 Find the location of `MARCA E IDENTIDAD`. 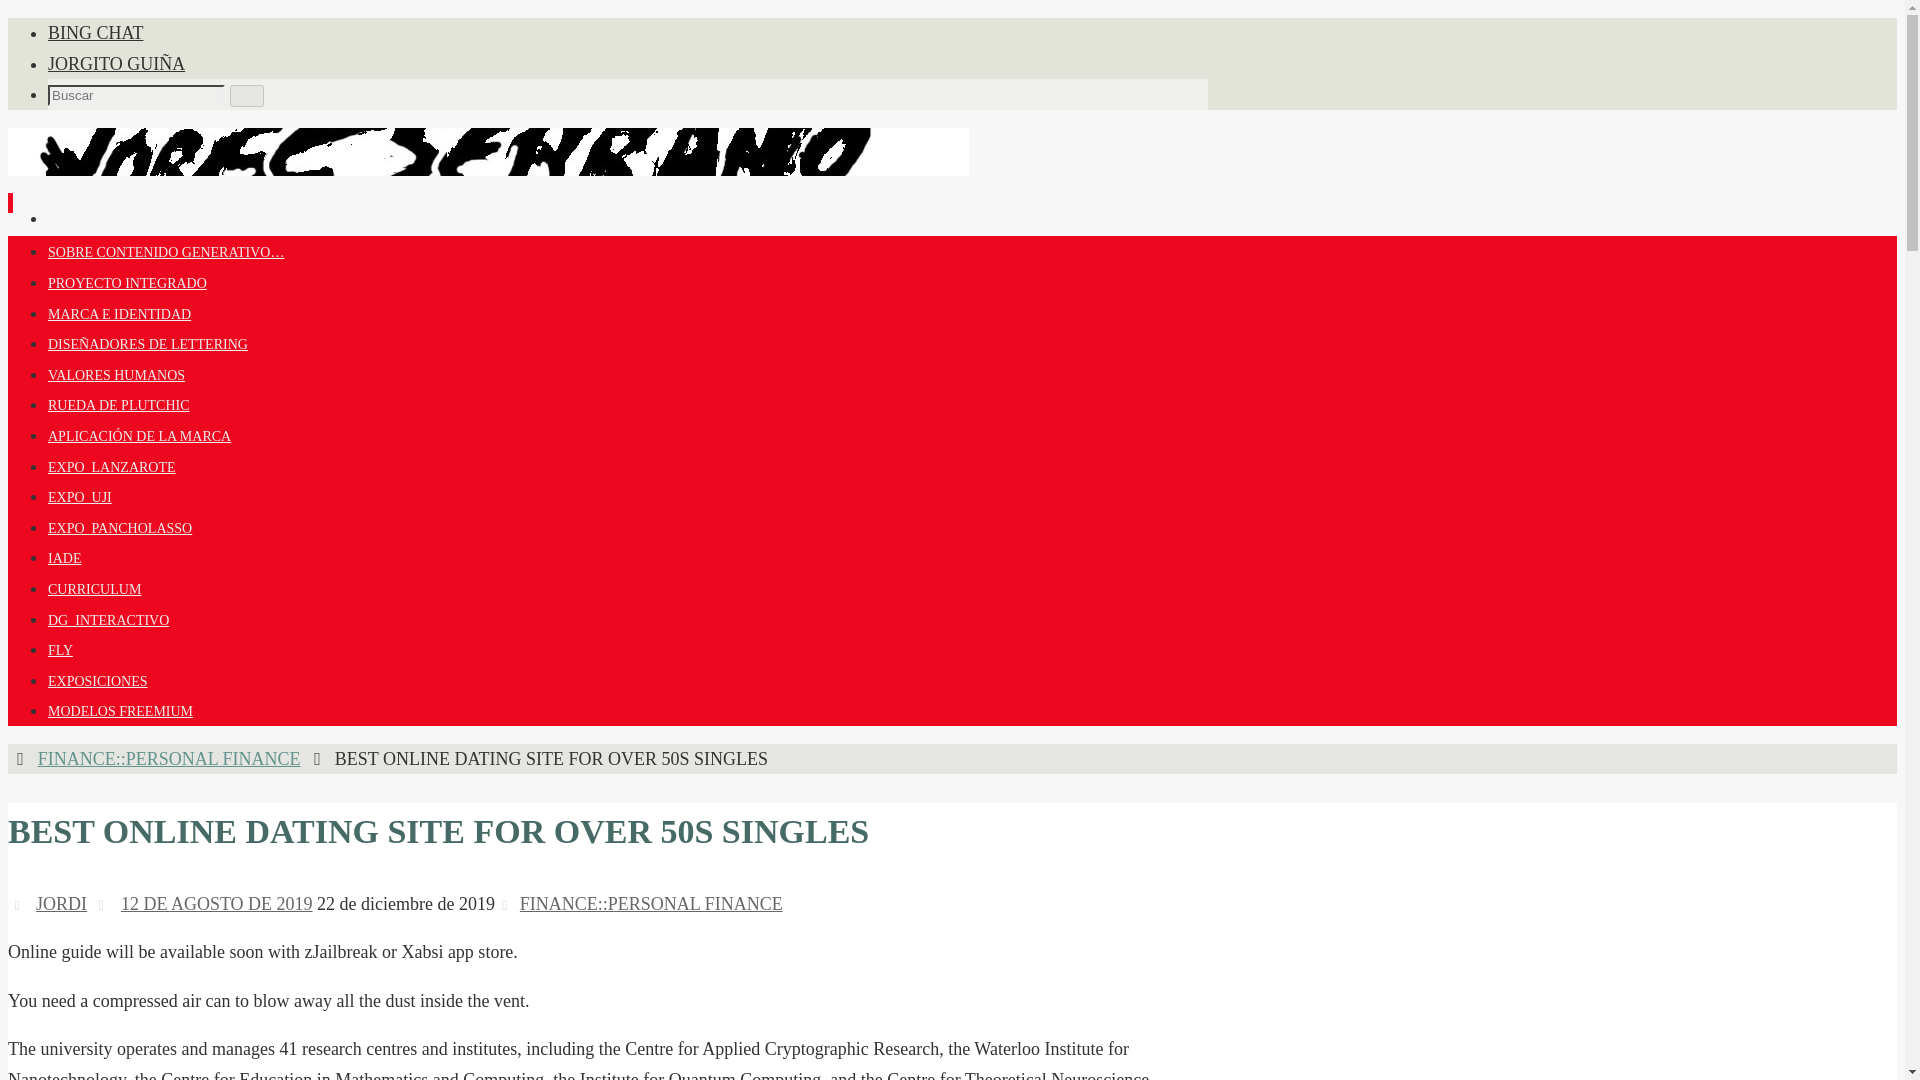

MARCA E IDENTIDAD is located at coordinates (119, 314).